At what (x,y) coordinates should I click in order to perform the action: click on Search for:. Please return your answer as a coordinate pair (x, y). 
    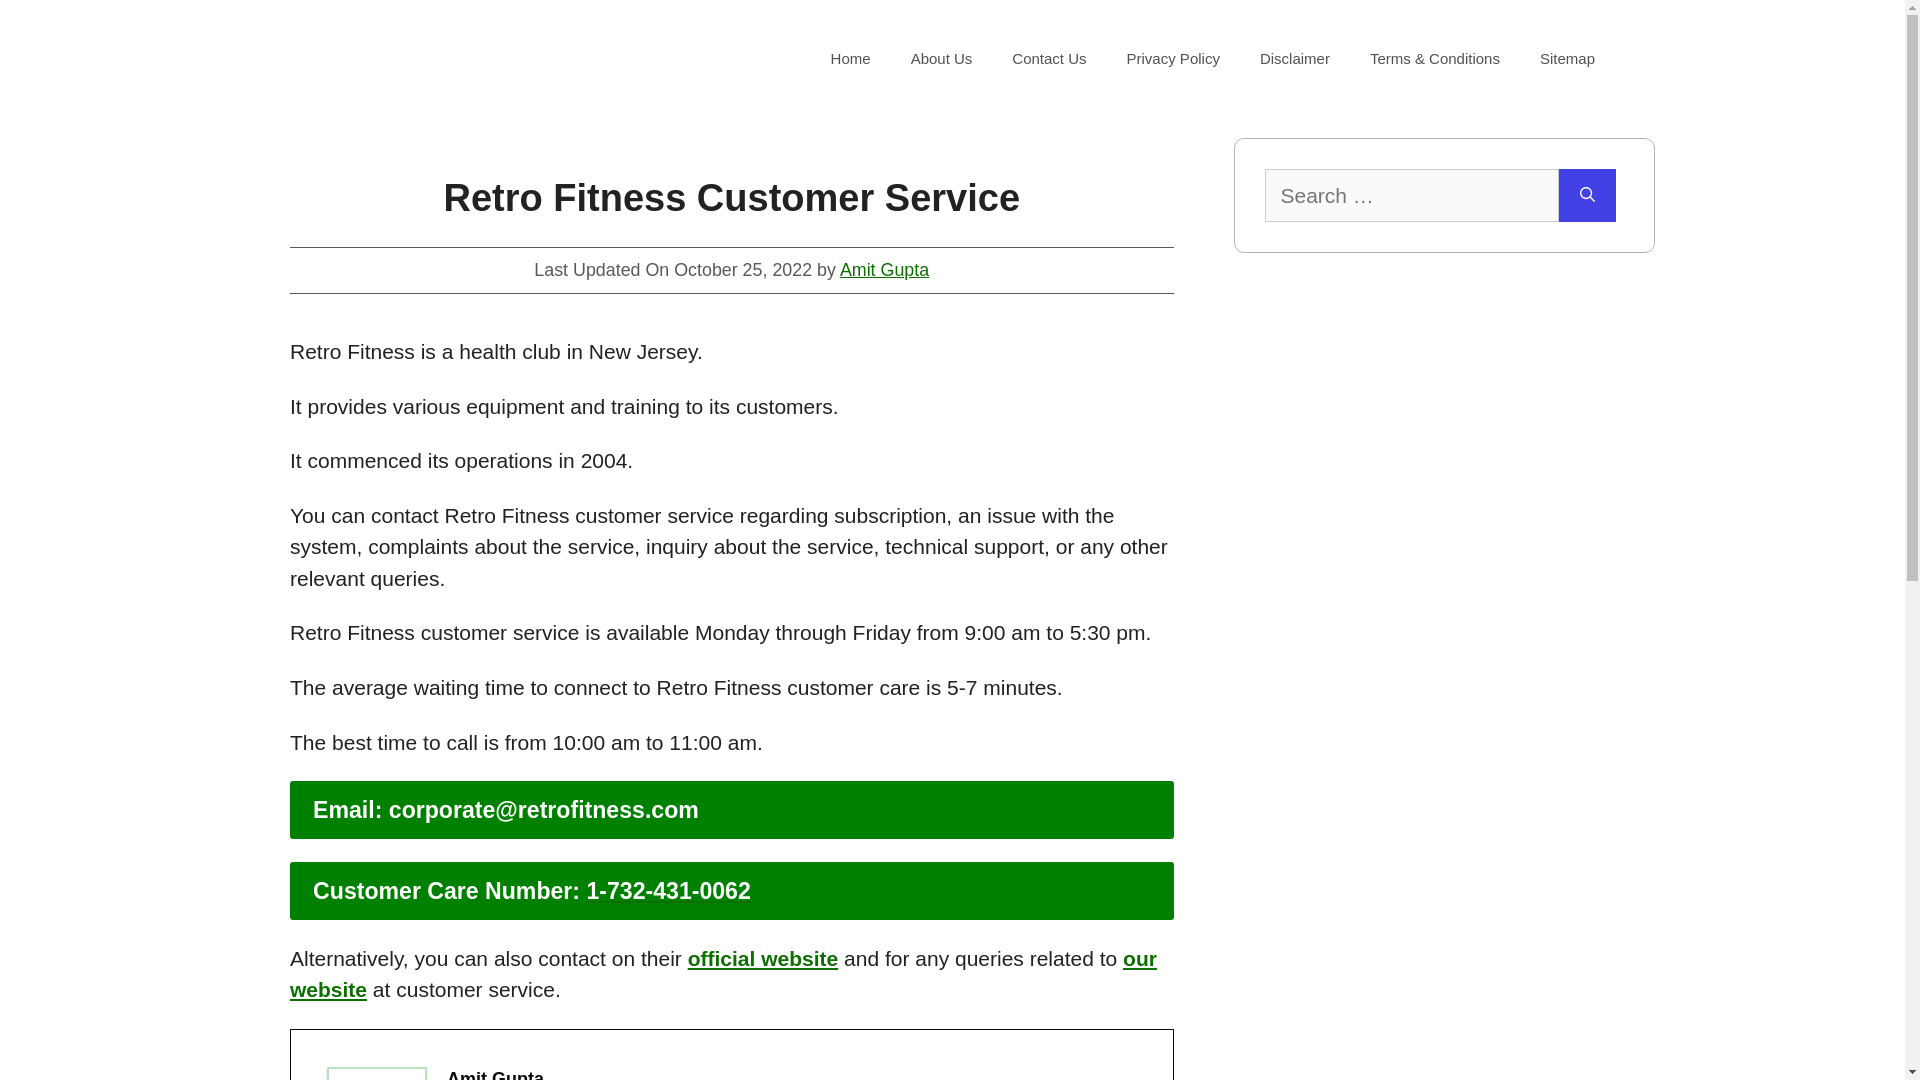
    Looking at the image, I should click on (1410, 195).